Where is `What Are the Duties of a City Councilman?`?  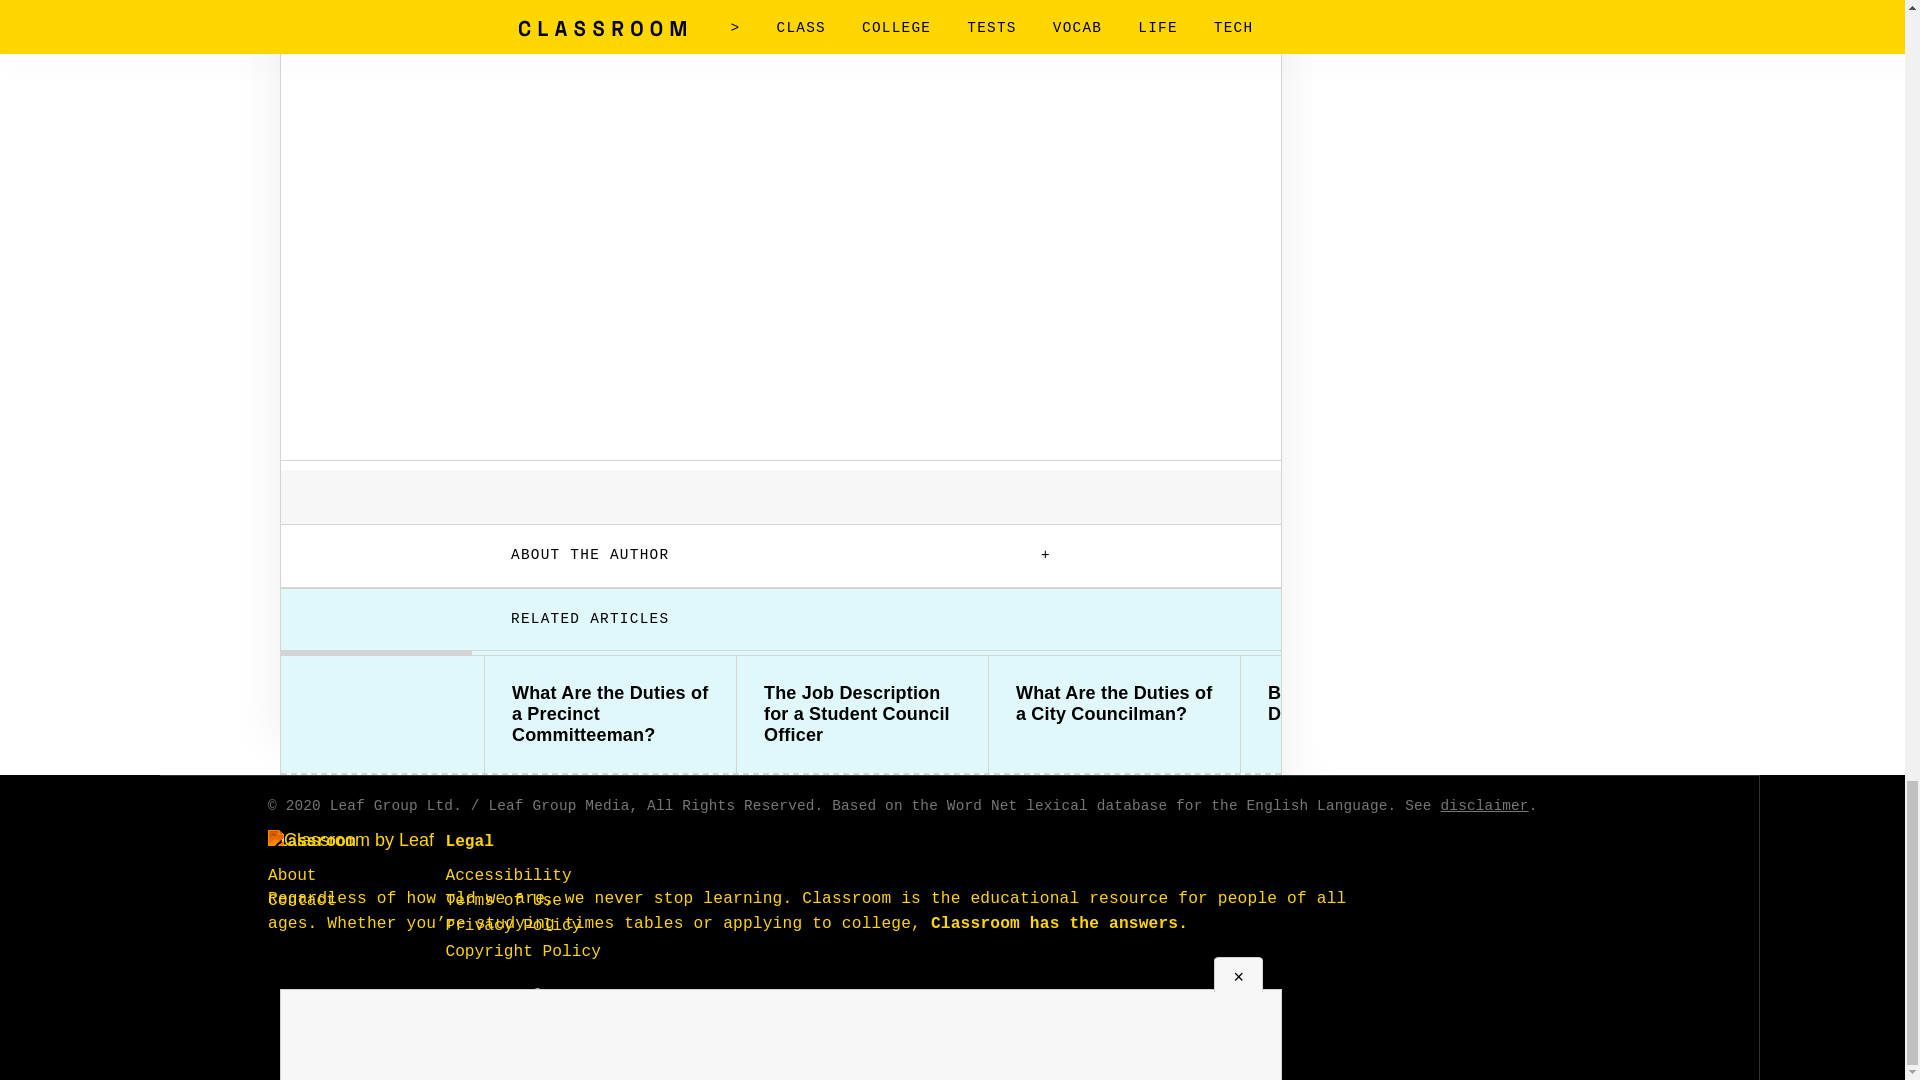
What Are the Duties of a City Councilman? is located at coordinates (1114, 703).